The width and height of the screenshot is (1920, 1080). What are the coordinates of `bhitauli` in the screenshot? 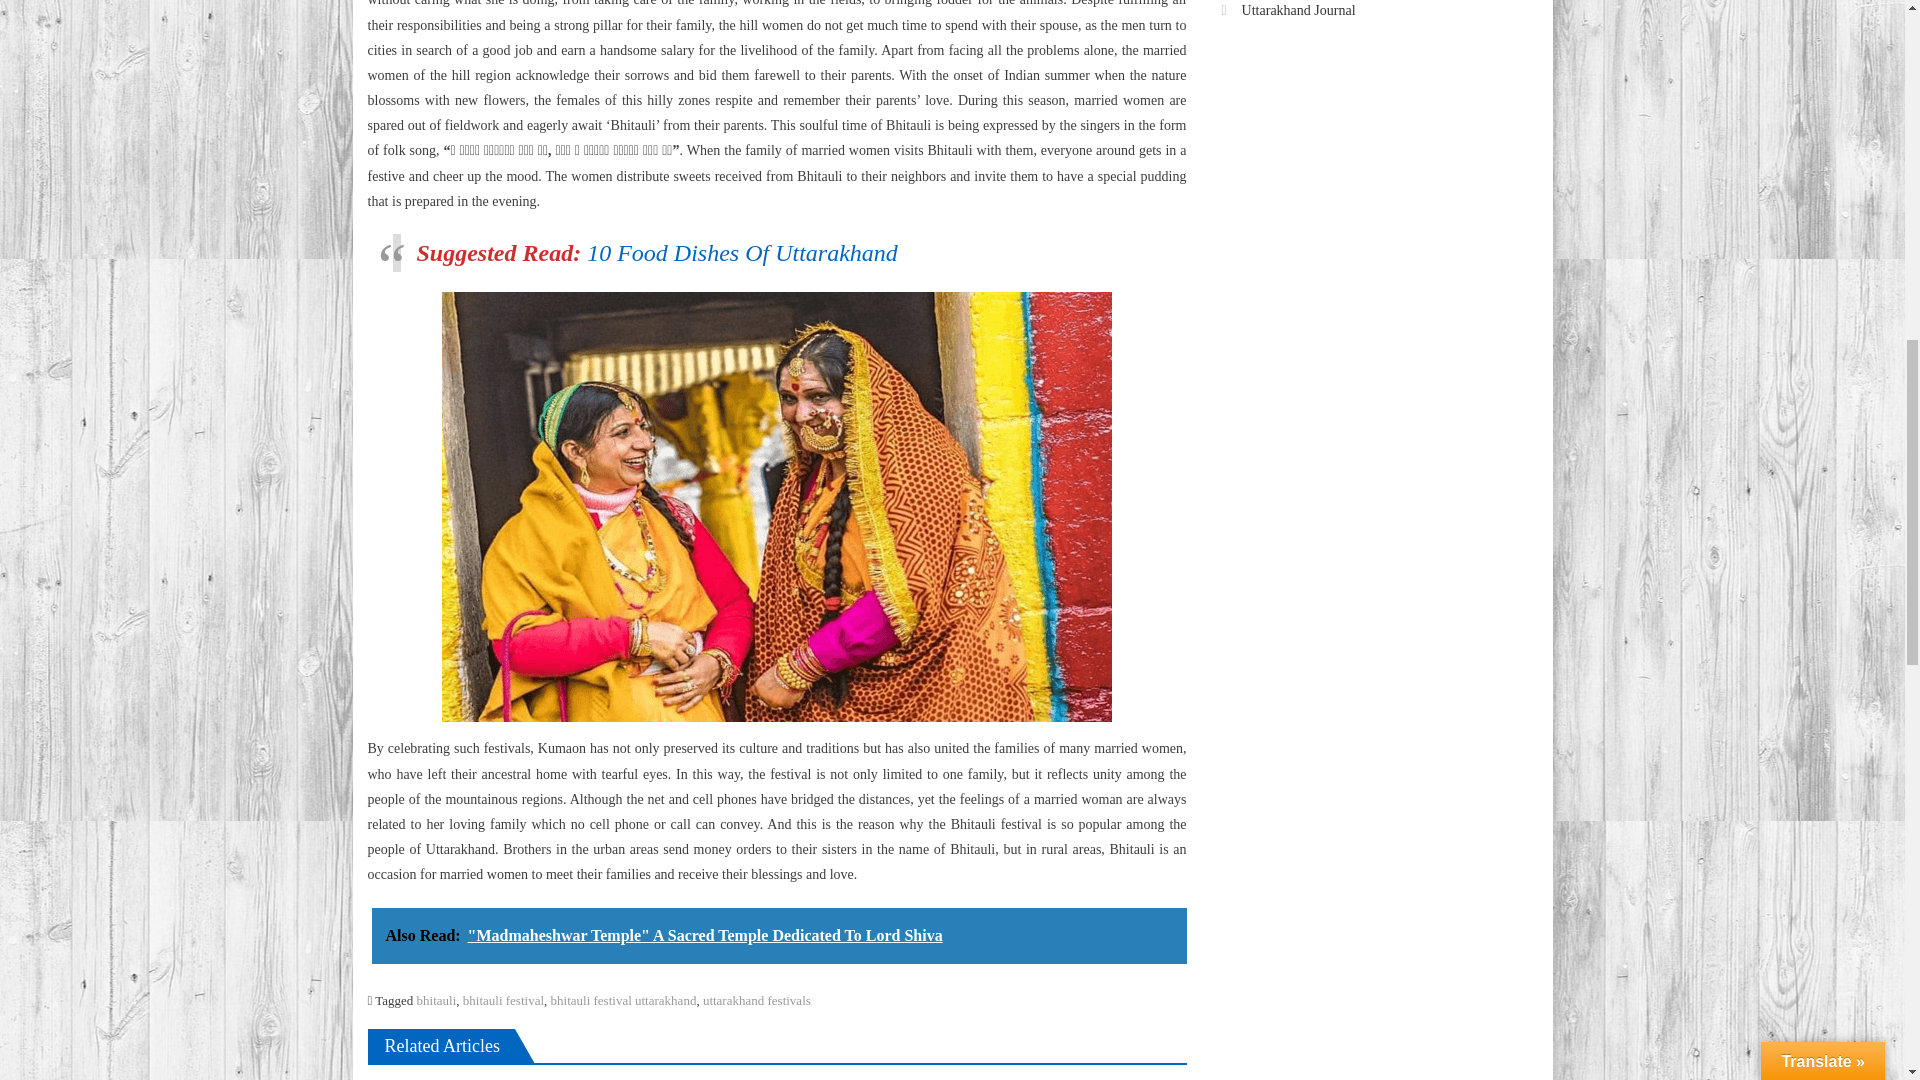 It's located at (436, 1000).